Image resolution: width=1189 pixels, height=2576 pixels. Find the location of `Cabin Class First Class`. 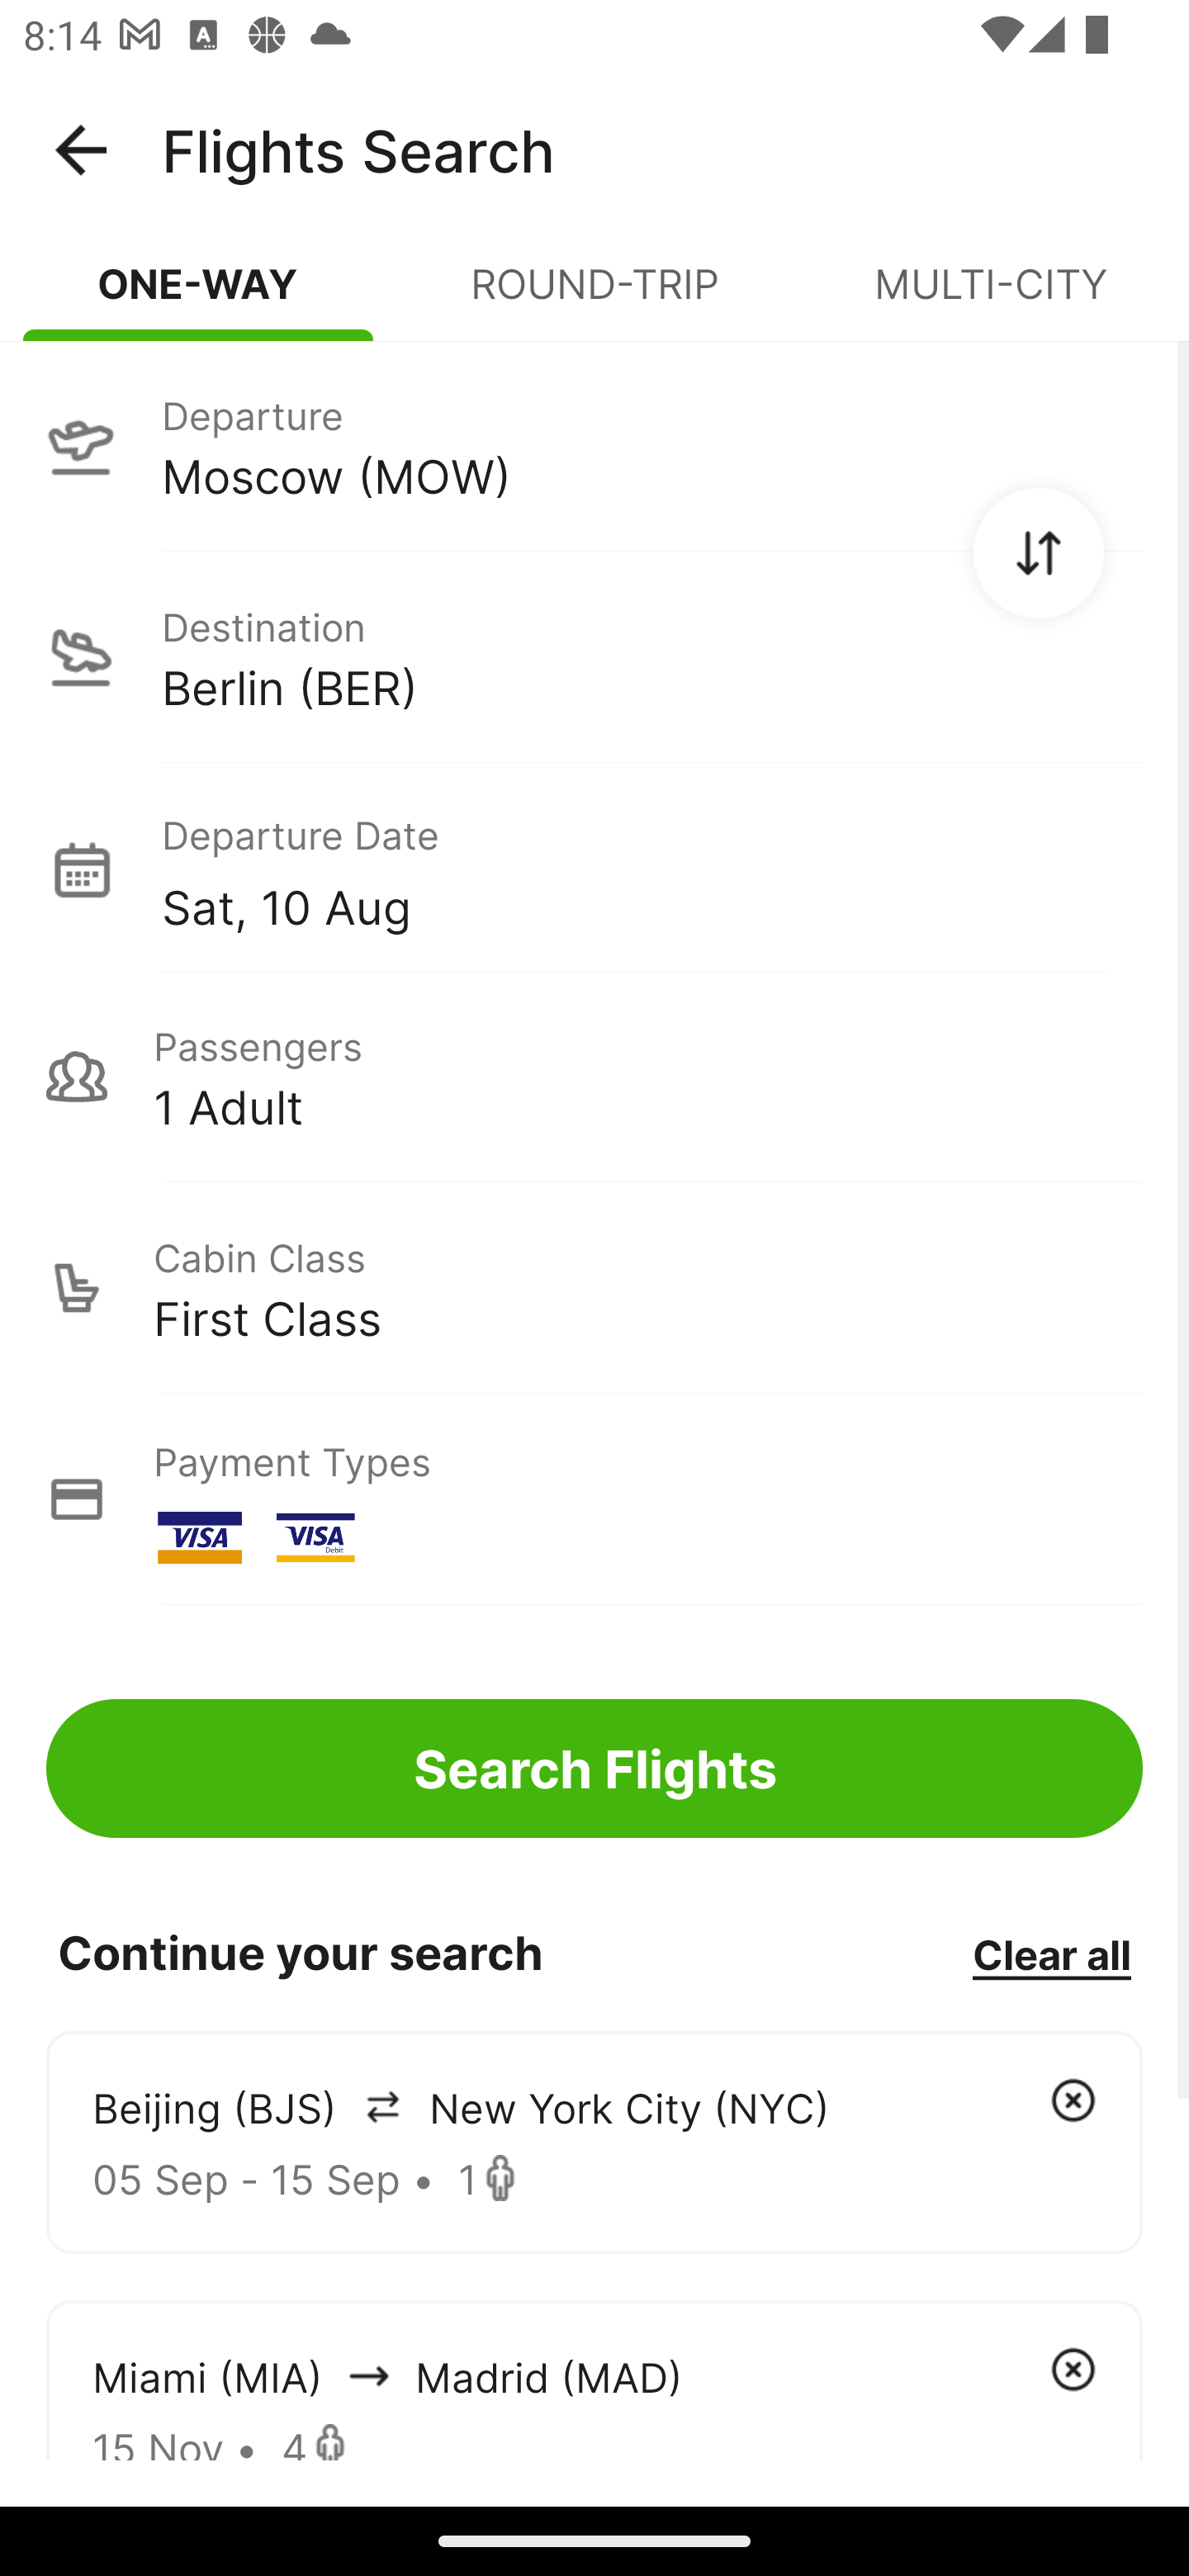

Cabin Class First Class is located at coordinates (594, 1288).